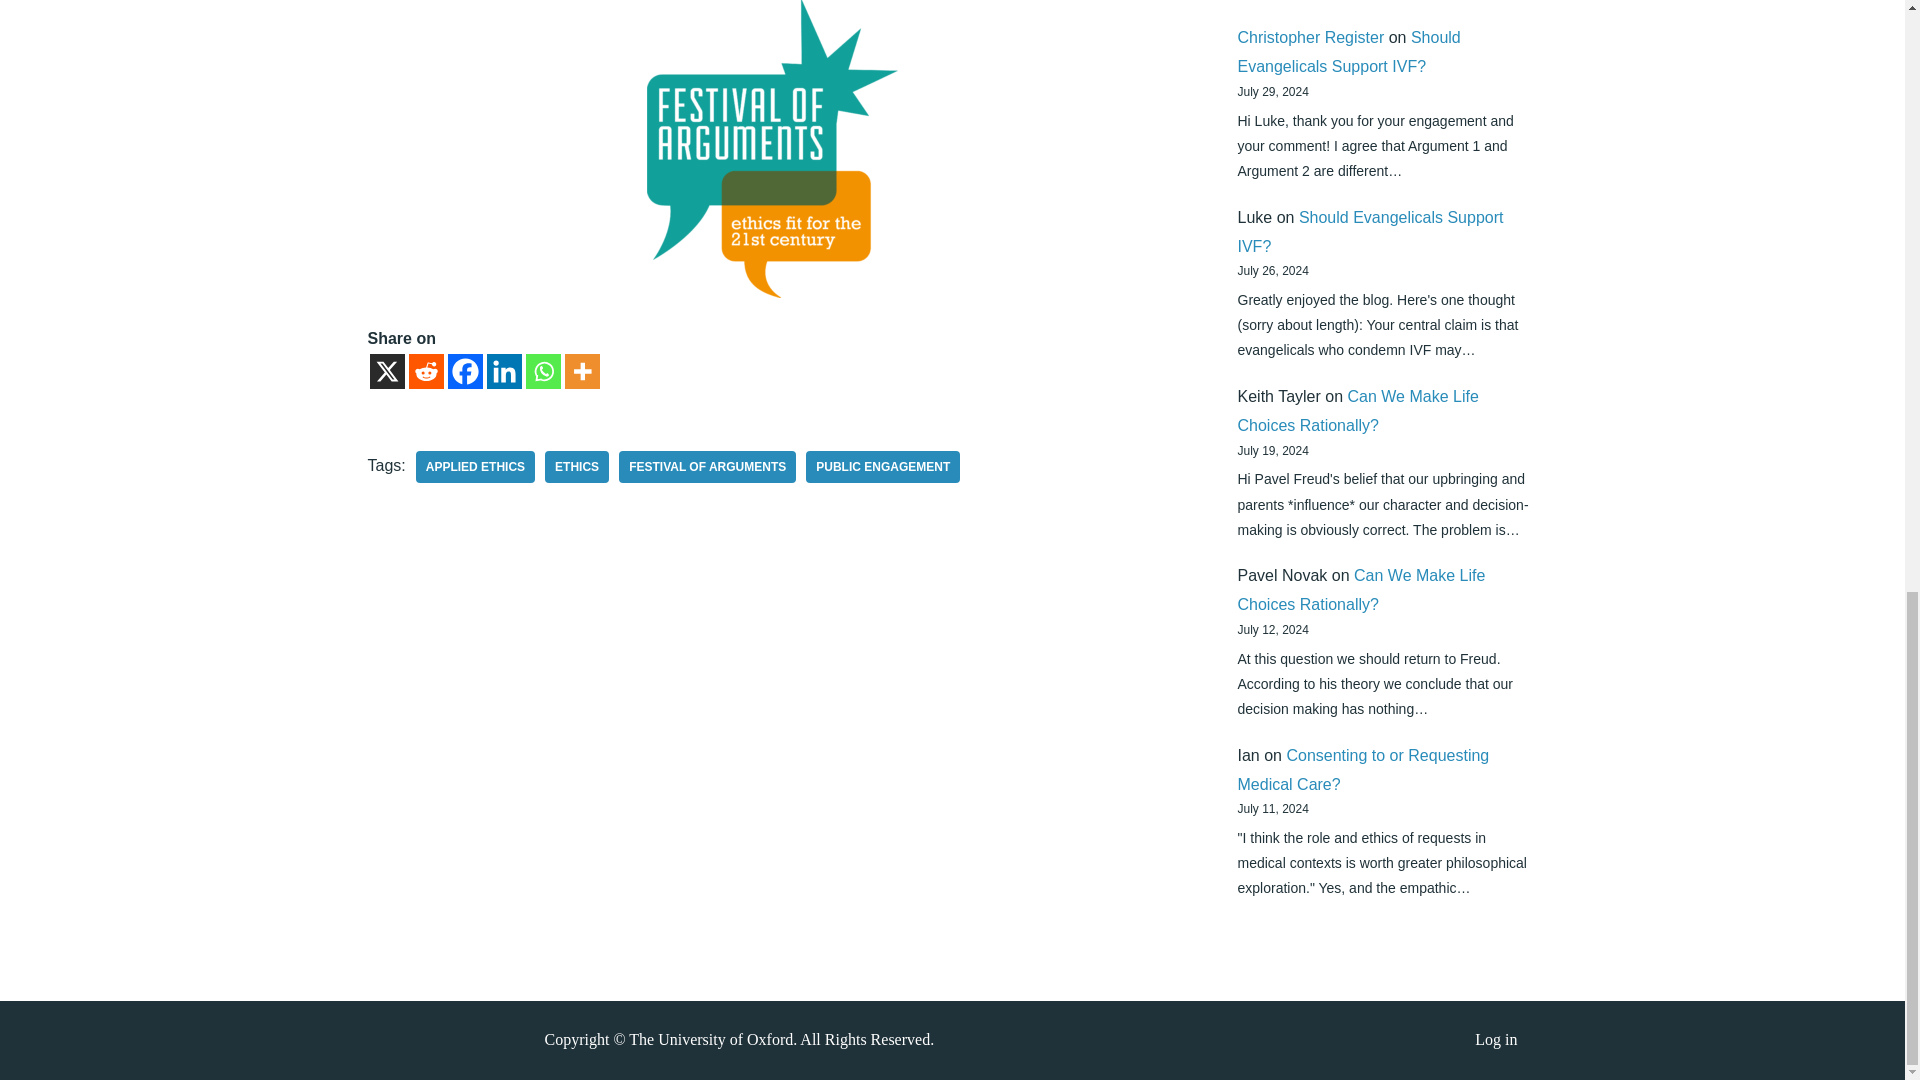  What do you see at coordinates (543, 371) in the screenshot?
I see `Whatsapp` at bounding box center [543, 371].